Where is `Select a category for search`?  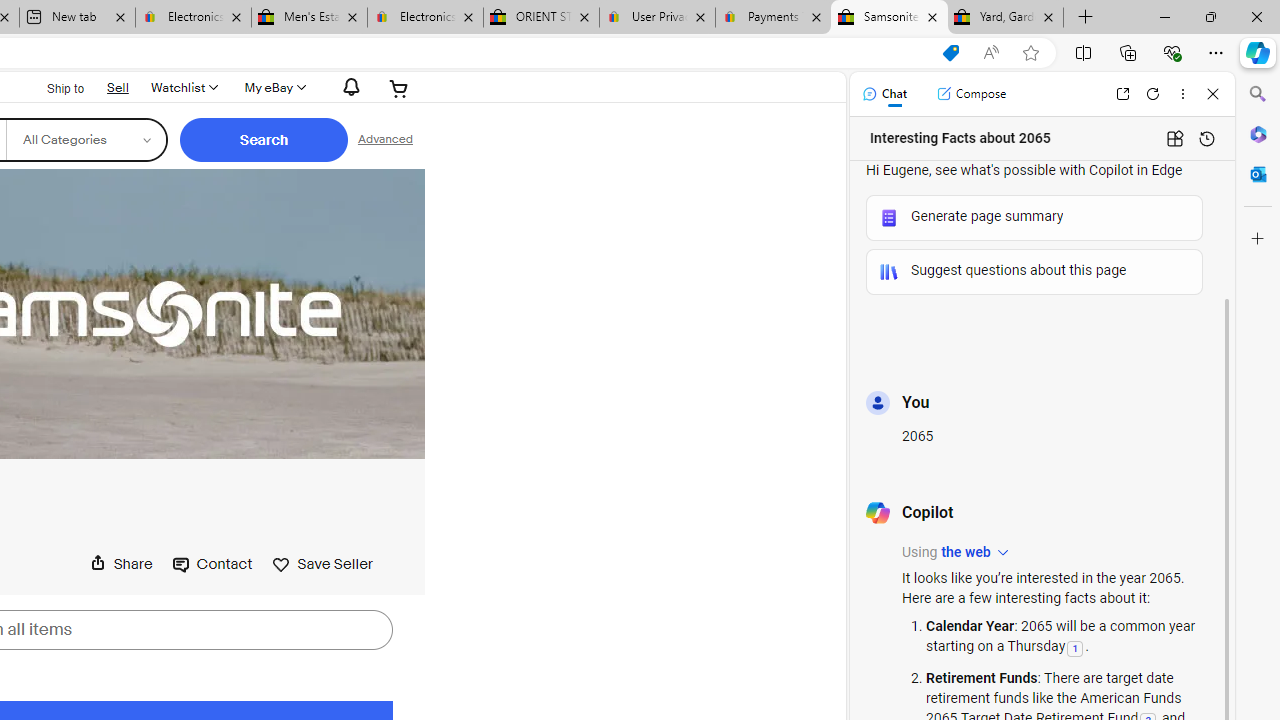 Select a category for search is located at coordinates (86, 140).